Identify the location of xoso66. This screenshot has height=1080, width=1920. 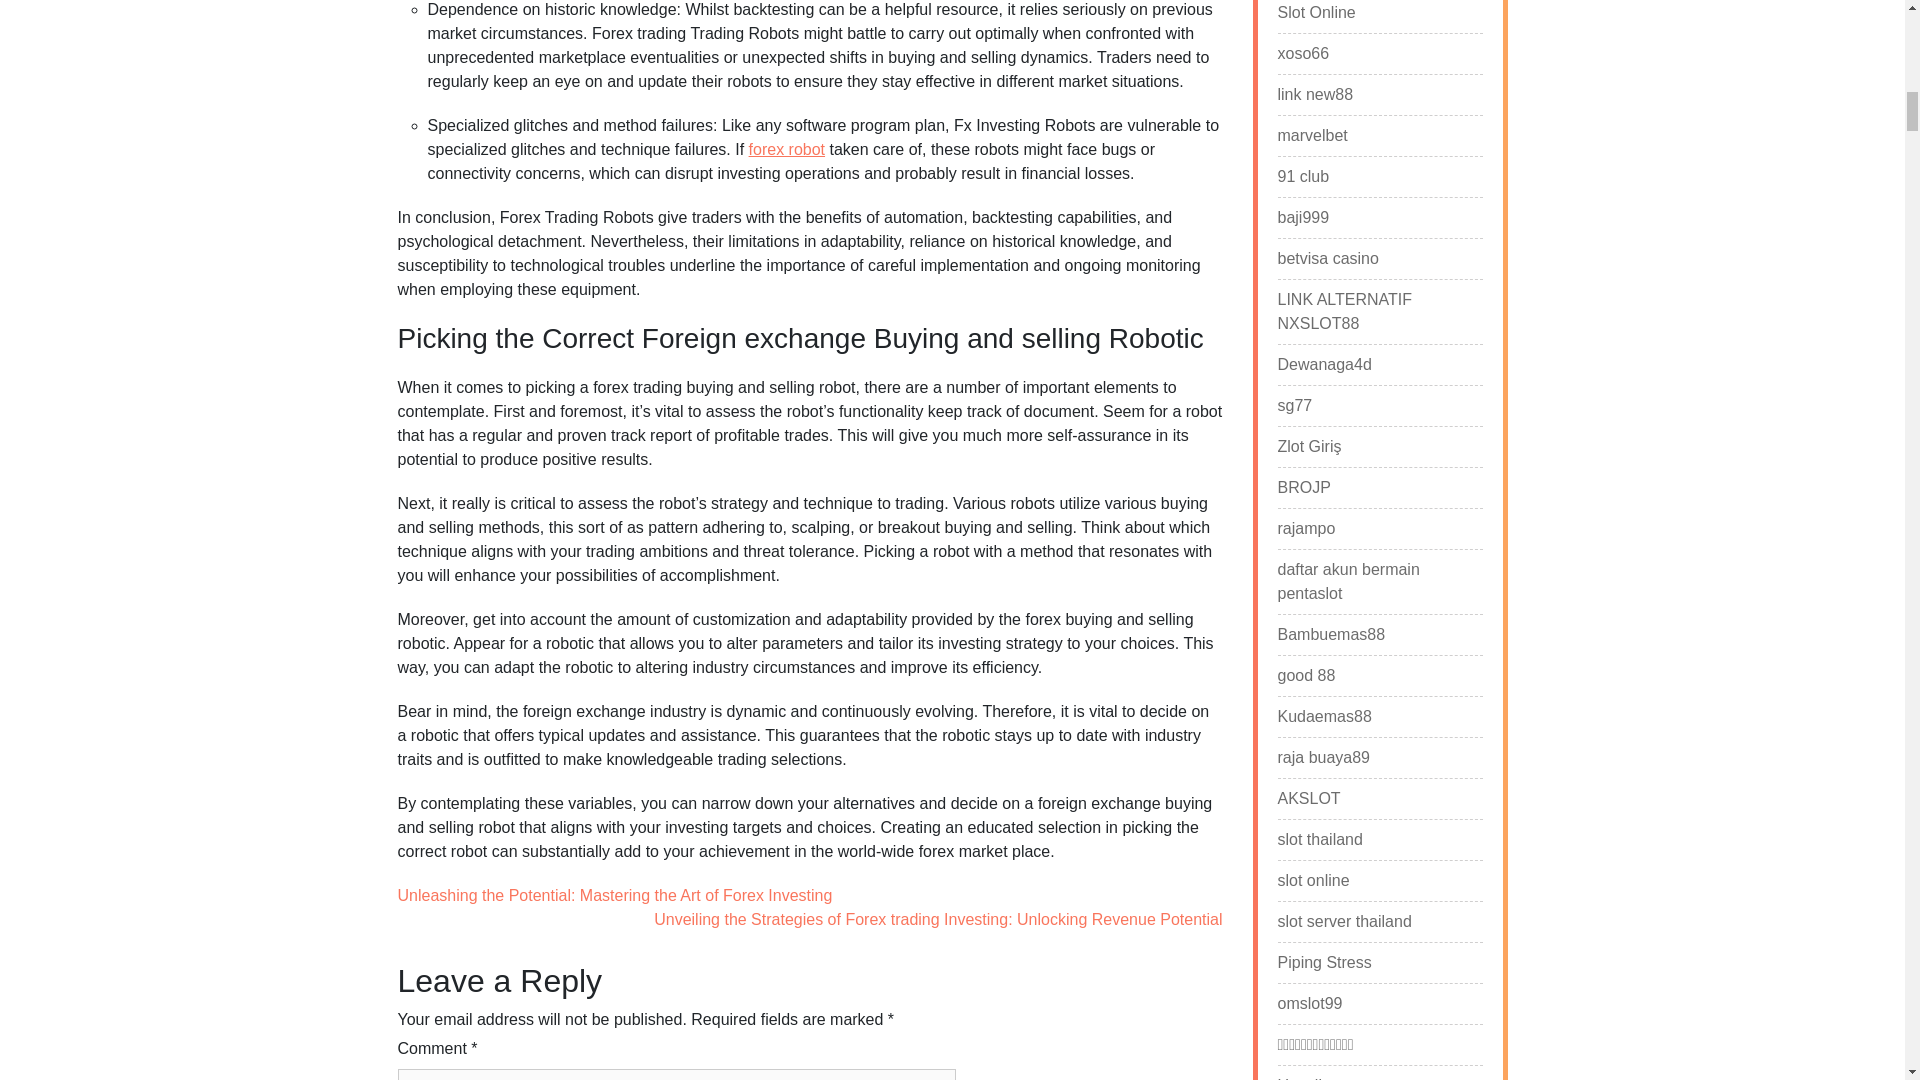
(1304, 54).